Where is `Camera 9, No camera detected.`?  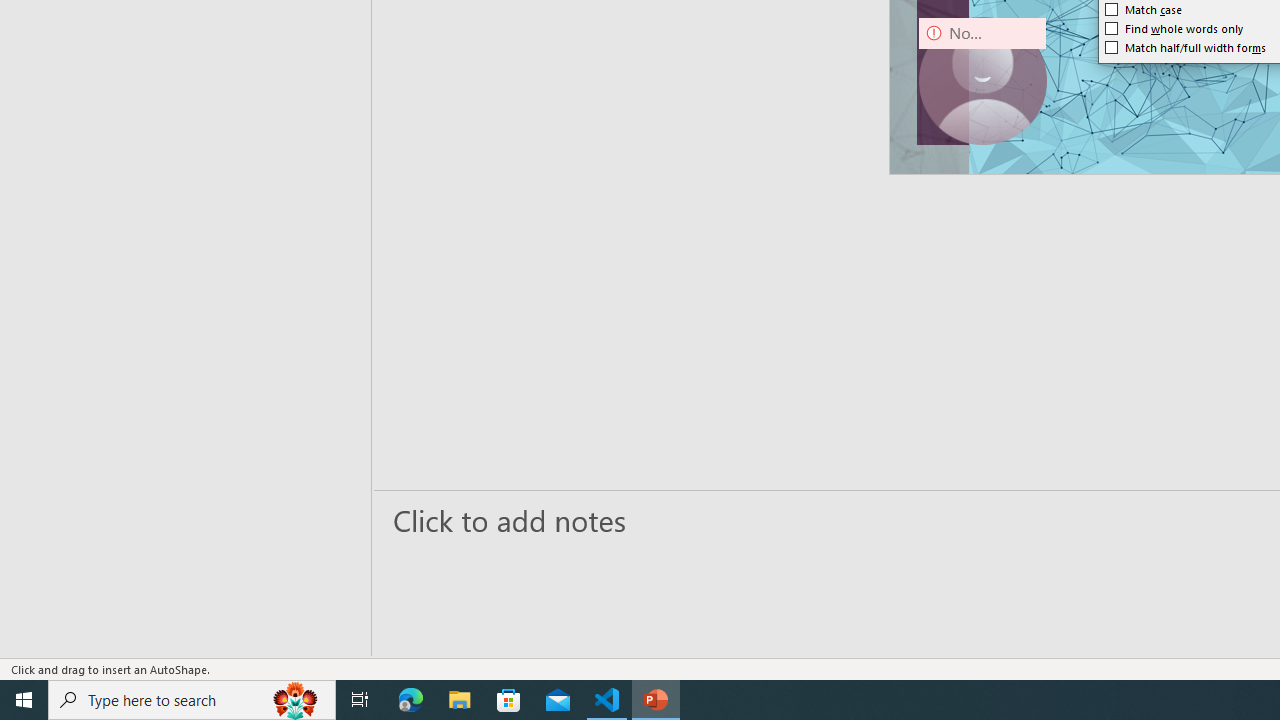
Camera 9, No camera detected. is located at coordinates (982, 80).